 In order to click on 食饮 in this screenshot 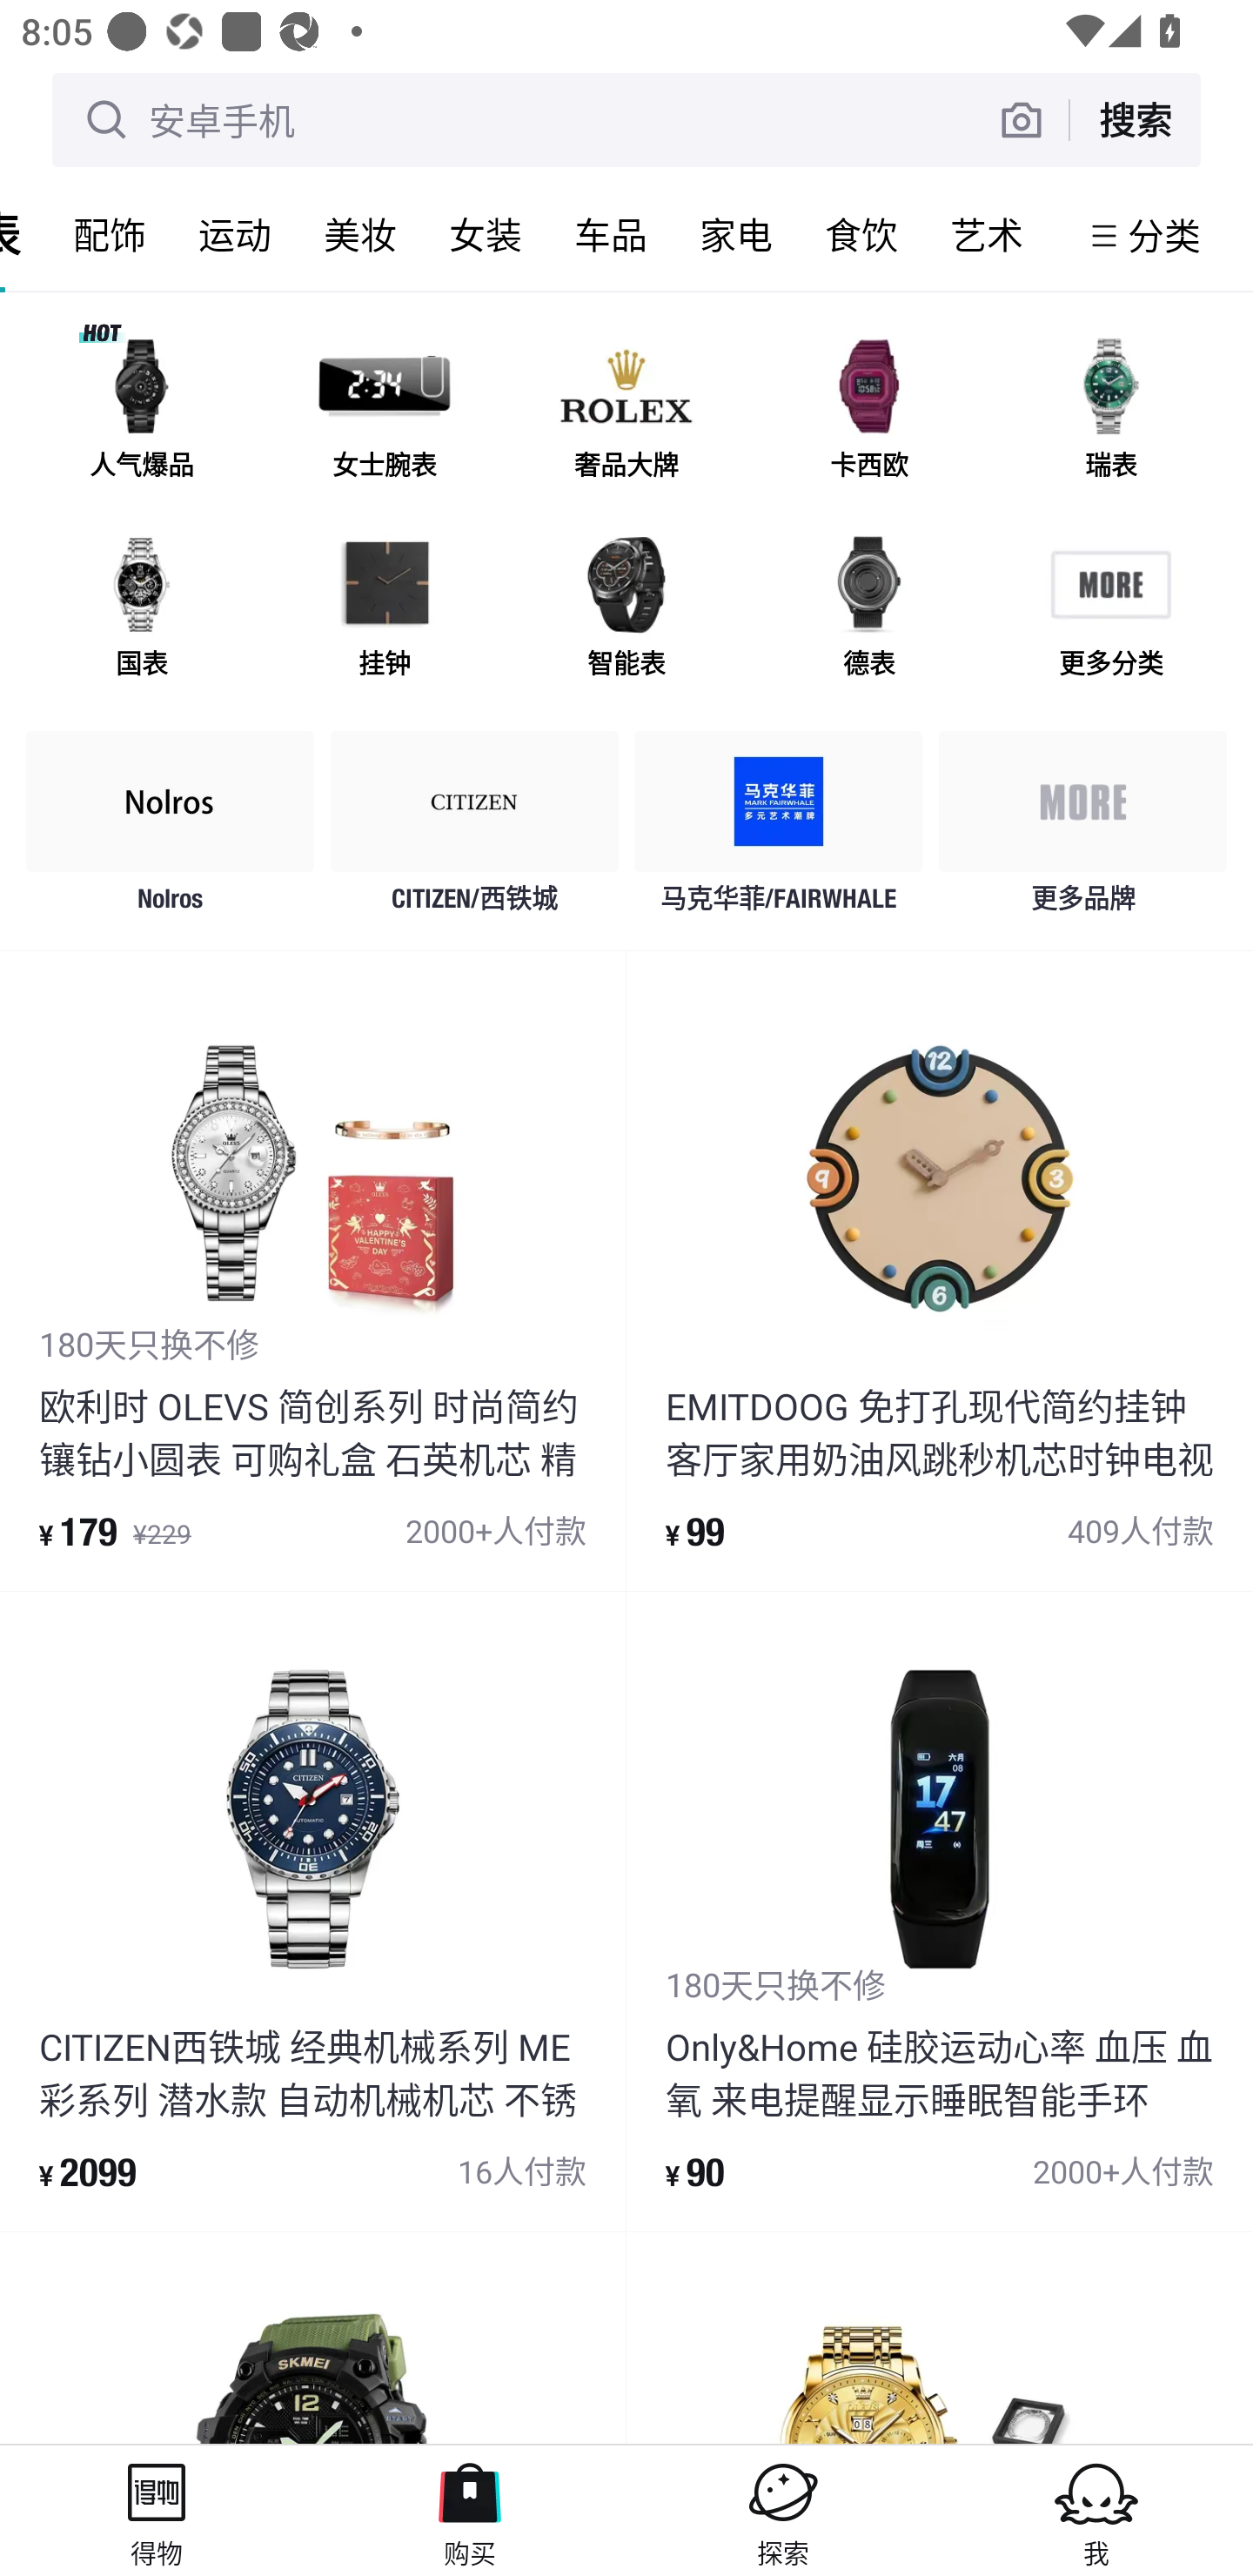, I will do `click(861, 235)`.